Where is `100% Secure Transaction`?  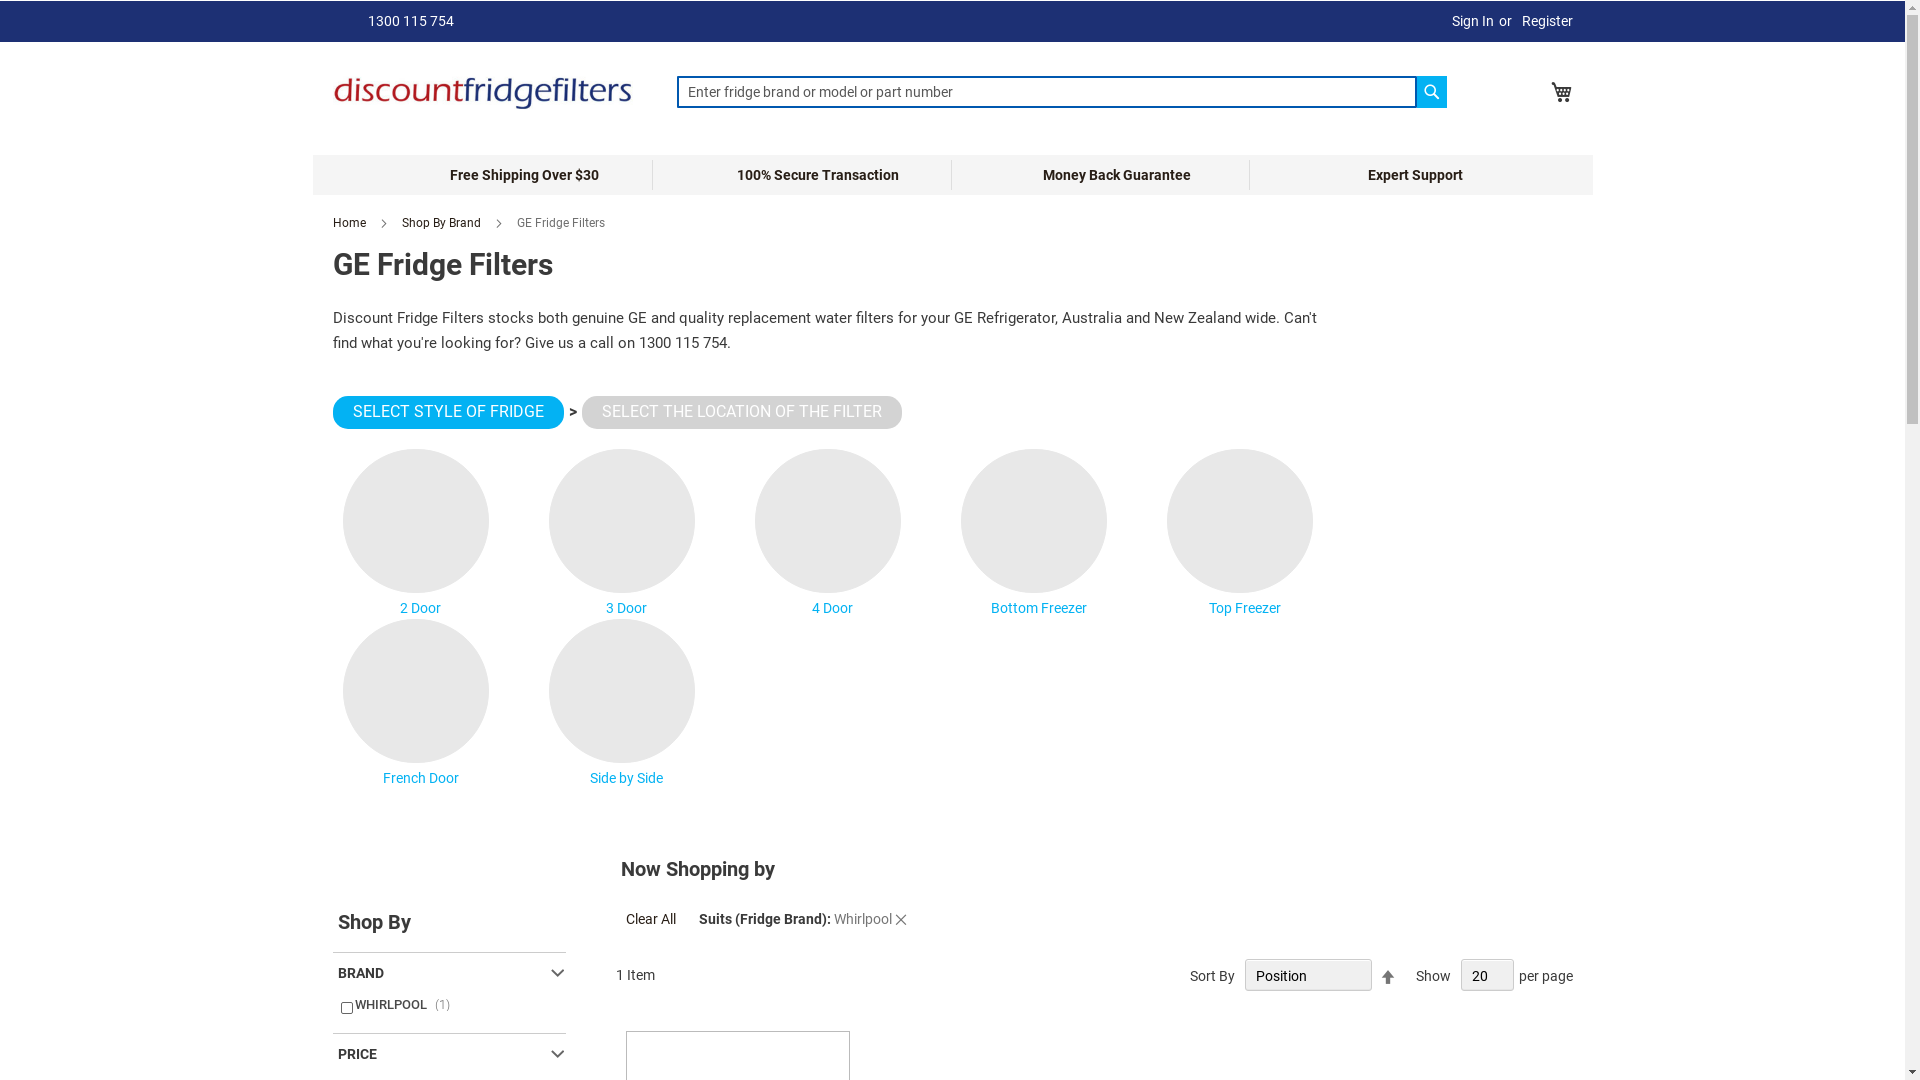 100% Secure Transaction is located at coordinates (818, 175).